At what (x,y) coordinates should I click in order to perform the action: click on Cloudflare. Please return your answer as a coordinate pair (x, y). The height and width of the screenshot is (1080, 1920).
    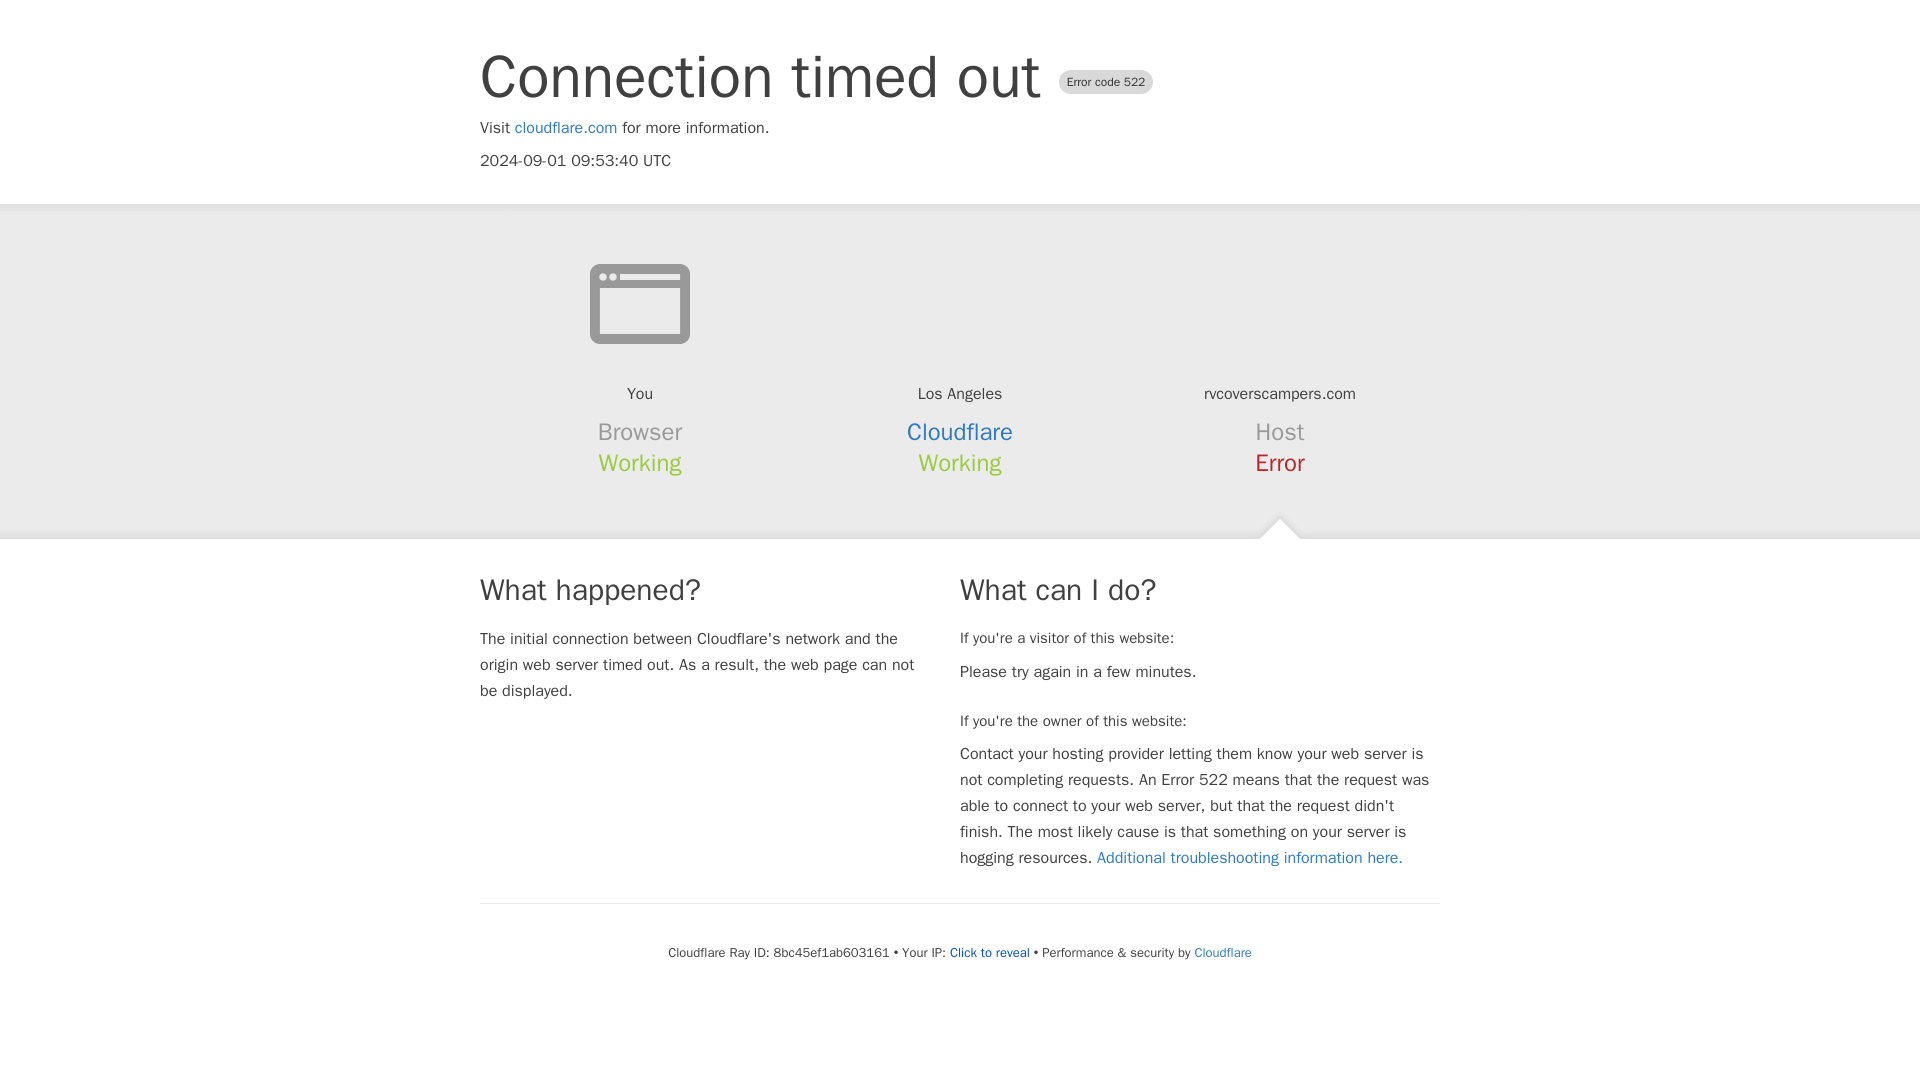
    Looking at the image, I should click on (1222, 952).